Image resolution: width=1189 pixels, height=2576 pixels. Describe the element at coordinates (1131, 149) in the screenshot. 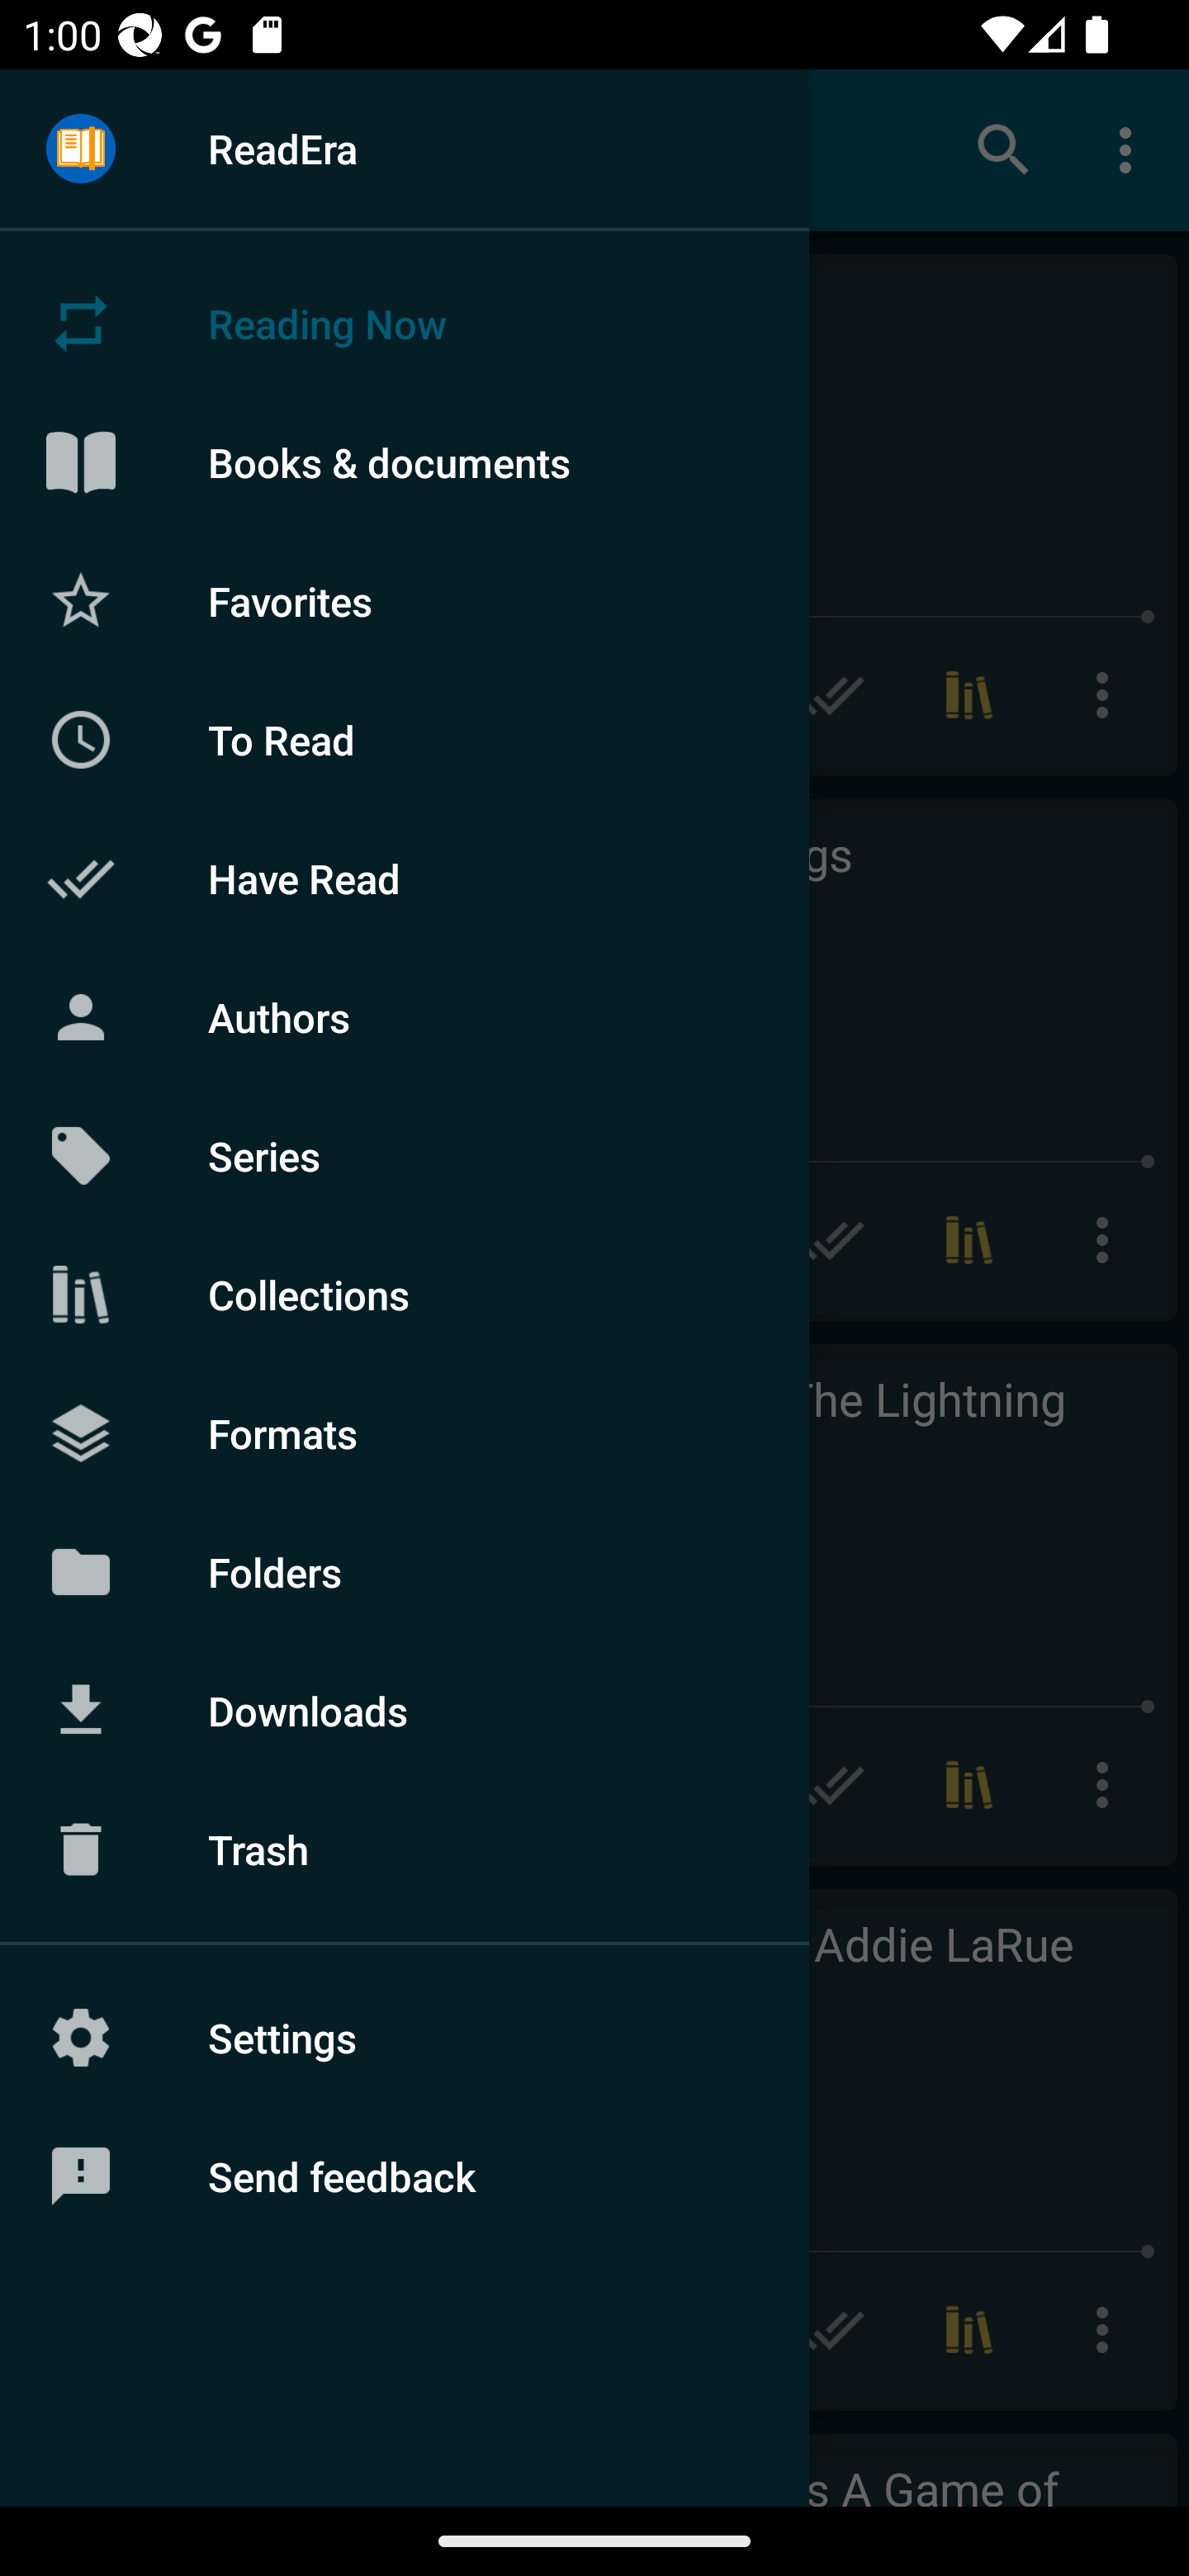

I see `More options` at that location.